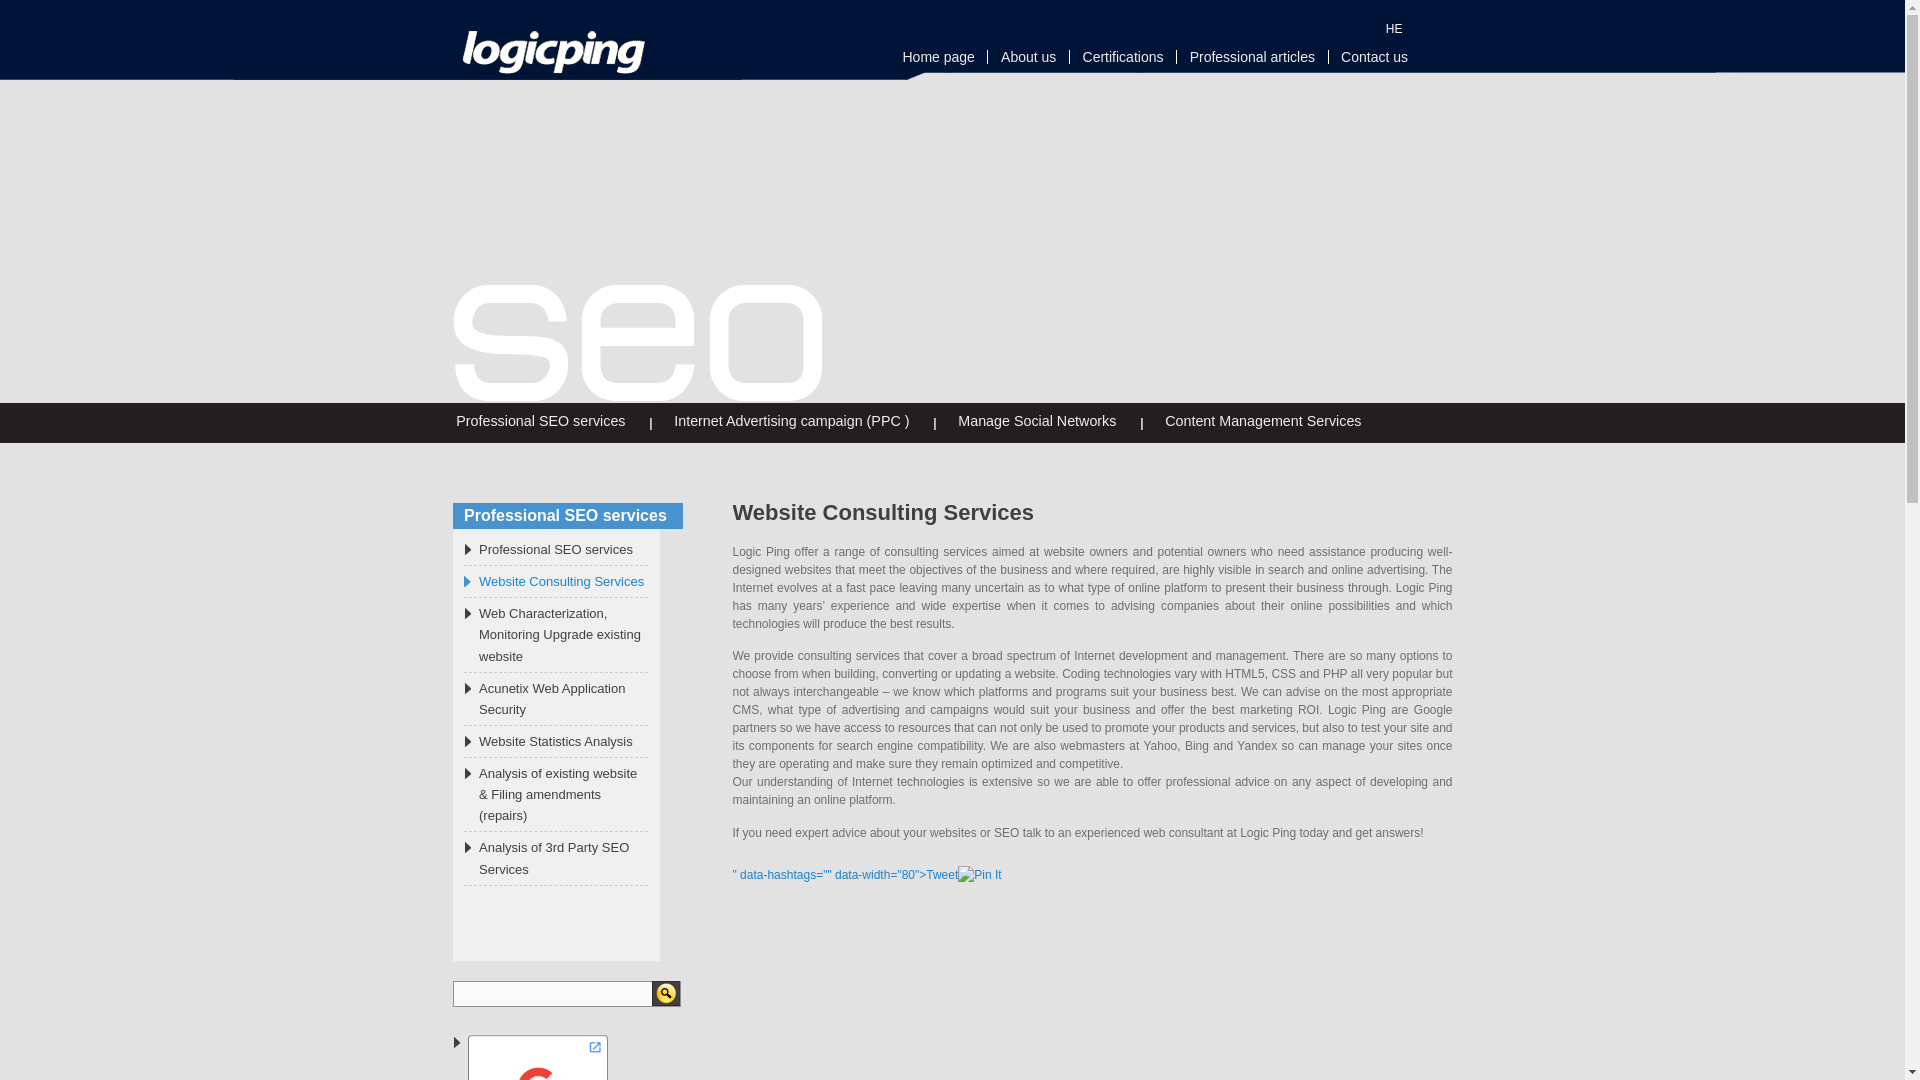  What do you see at coordinates (548, 741) in the screenshot?
I see `Website Statistics Analysis` at bounding box center [548, 741].